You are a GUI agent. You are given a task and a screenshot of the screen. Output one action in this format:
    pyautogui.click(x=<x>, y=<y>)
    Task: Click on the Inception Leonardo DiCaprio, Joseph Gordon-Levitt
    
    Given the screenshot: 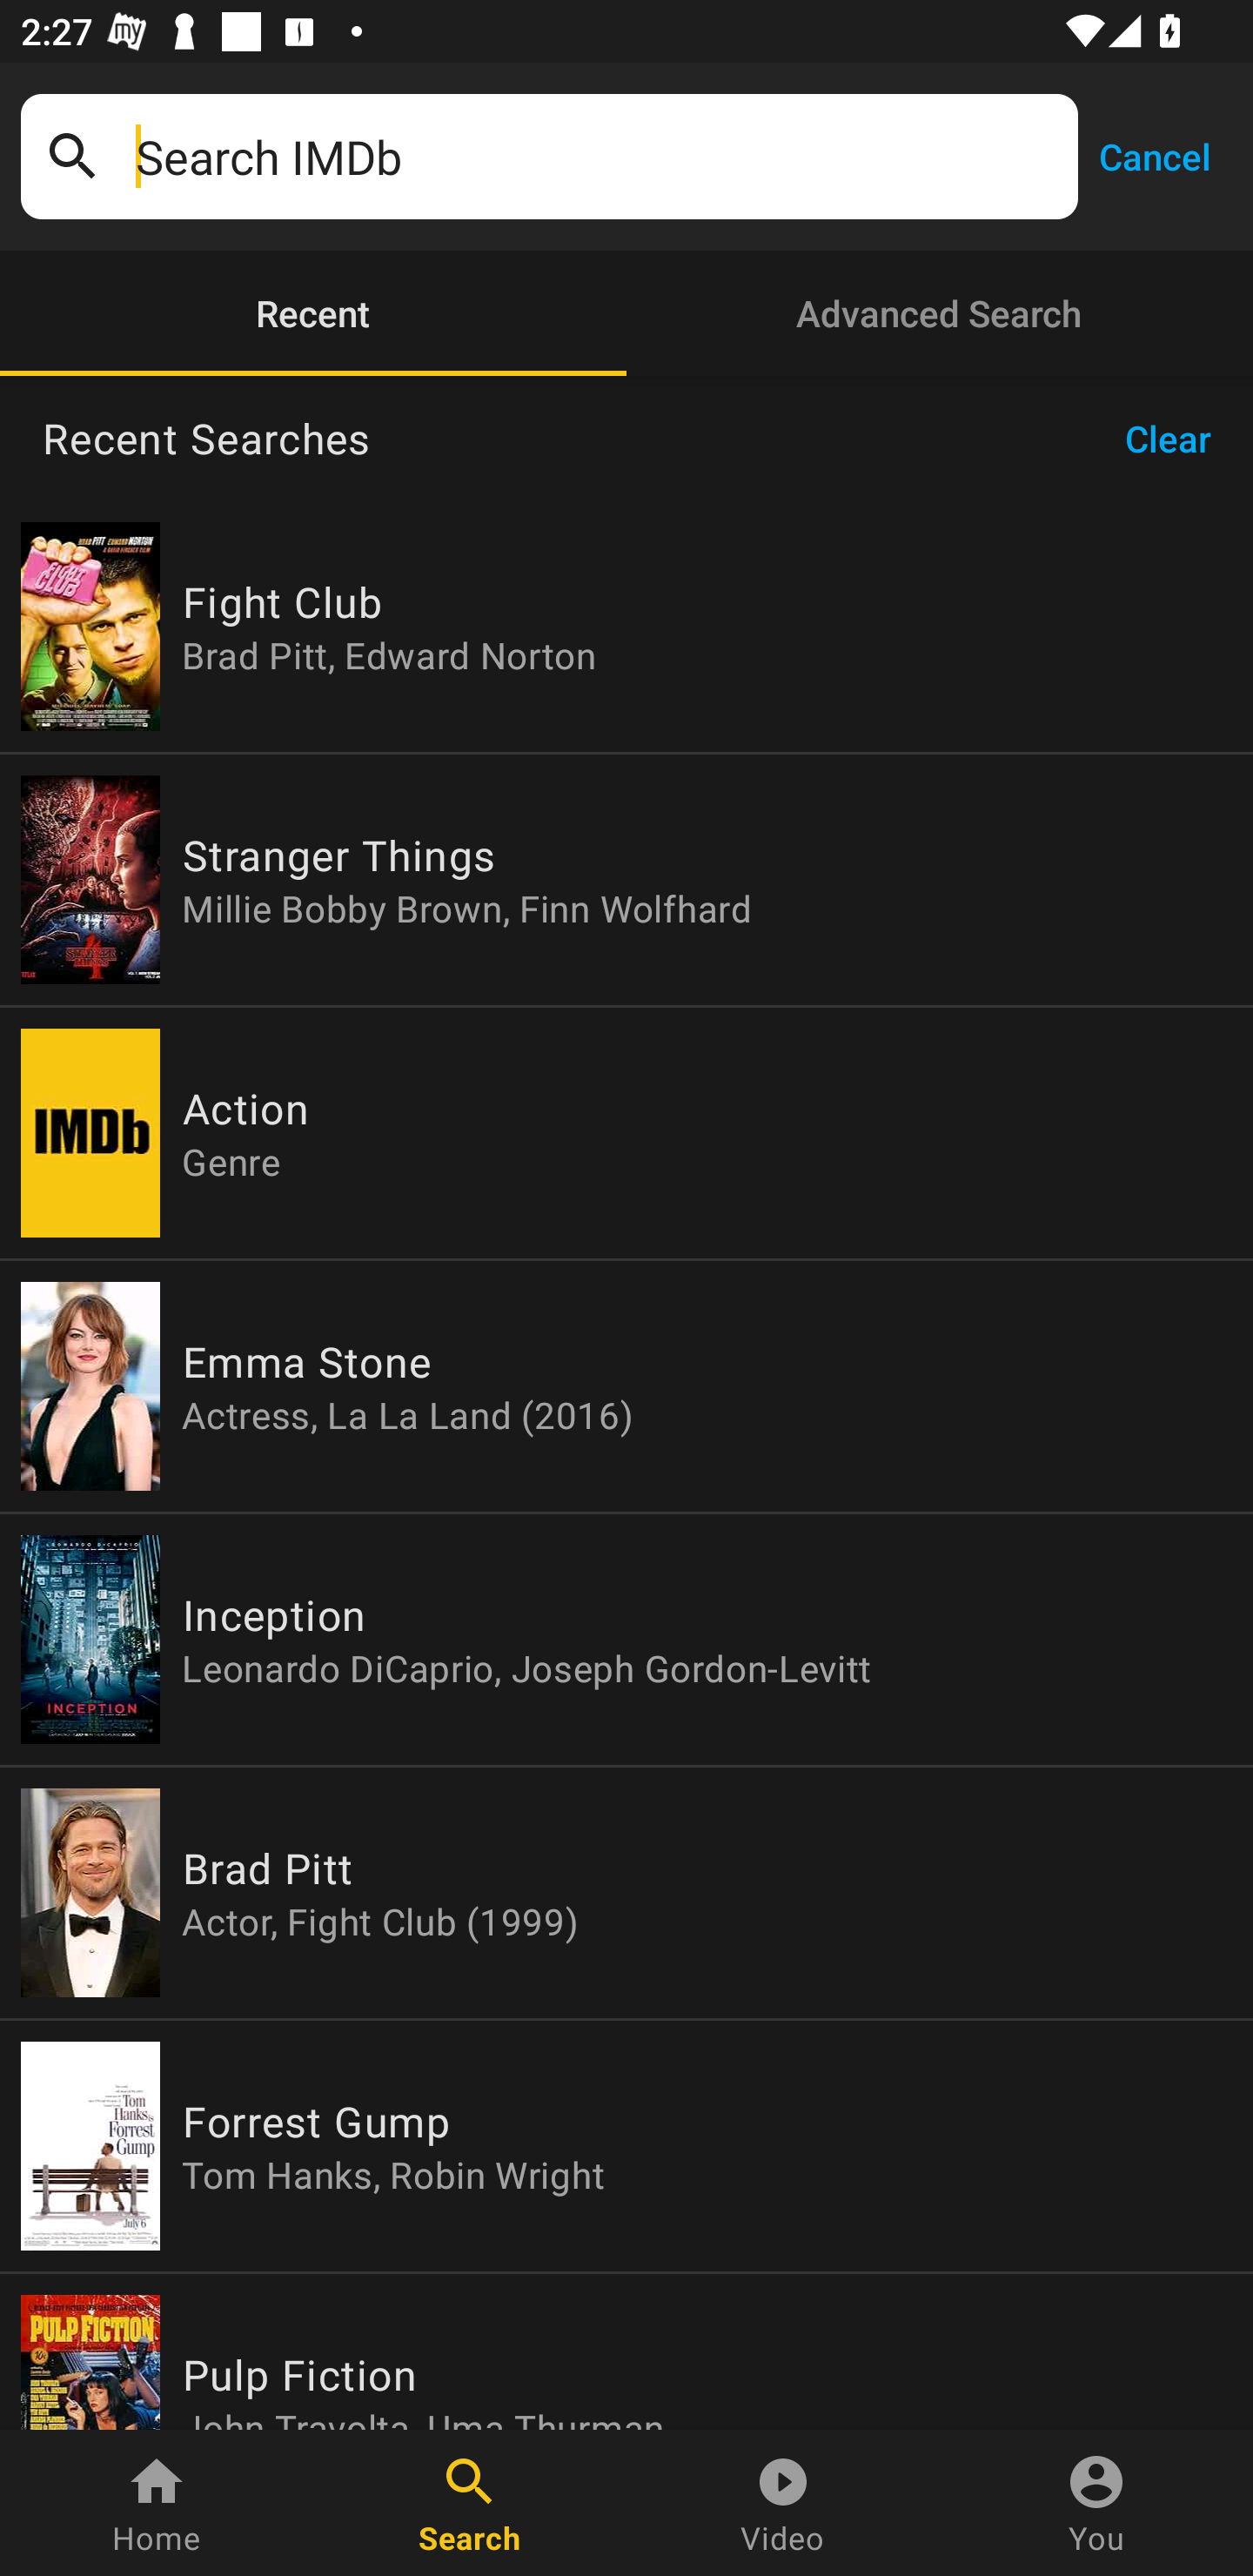 What is the action you would take?
    pyautogui.click(x=626, y=1640)
    